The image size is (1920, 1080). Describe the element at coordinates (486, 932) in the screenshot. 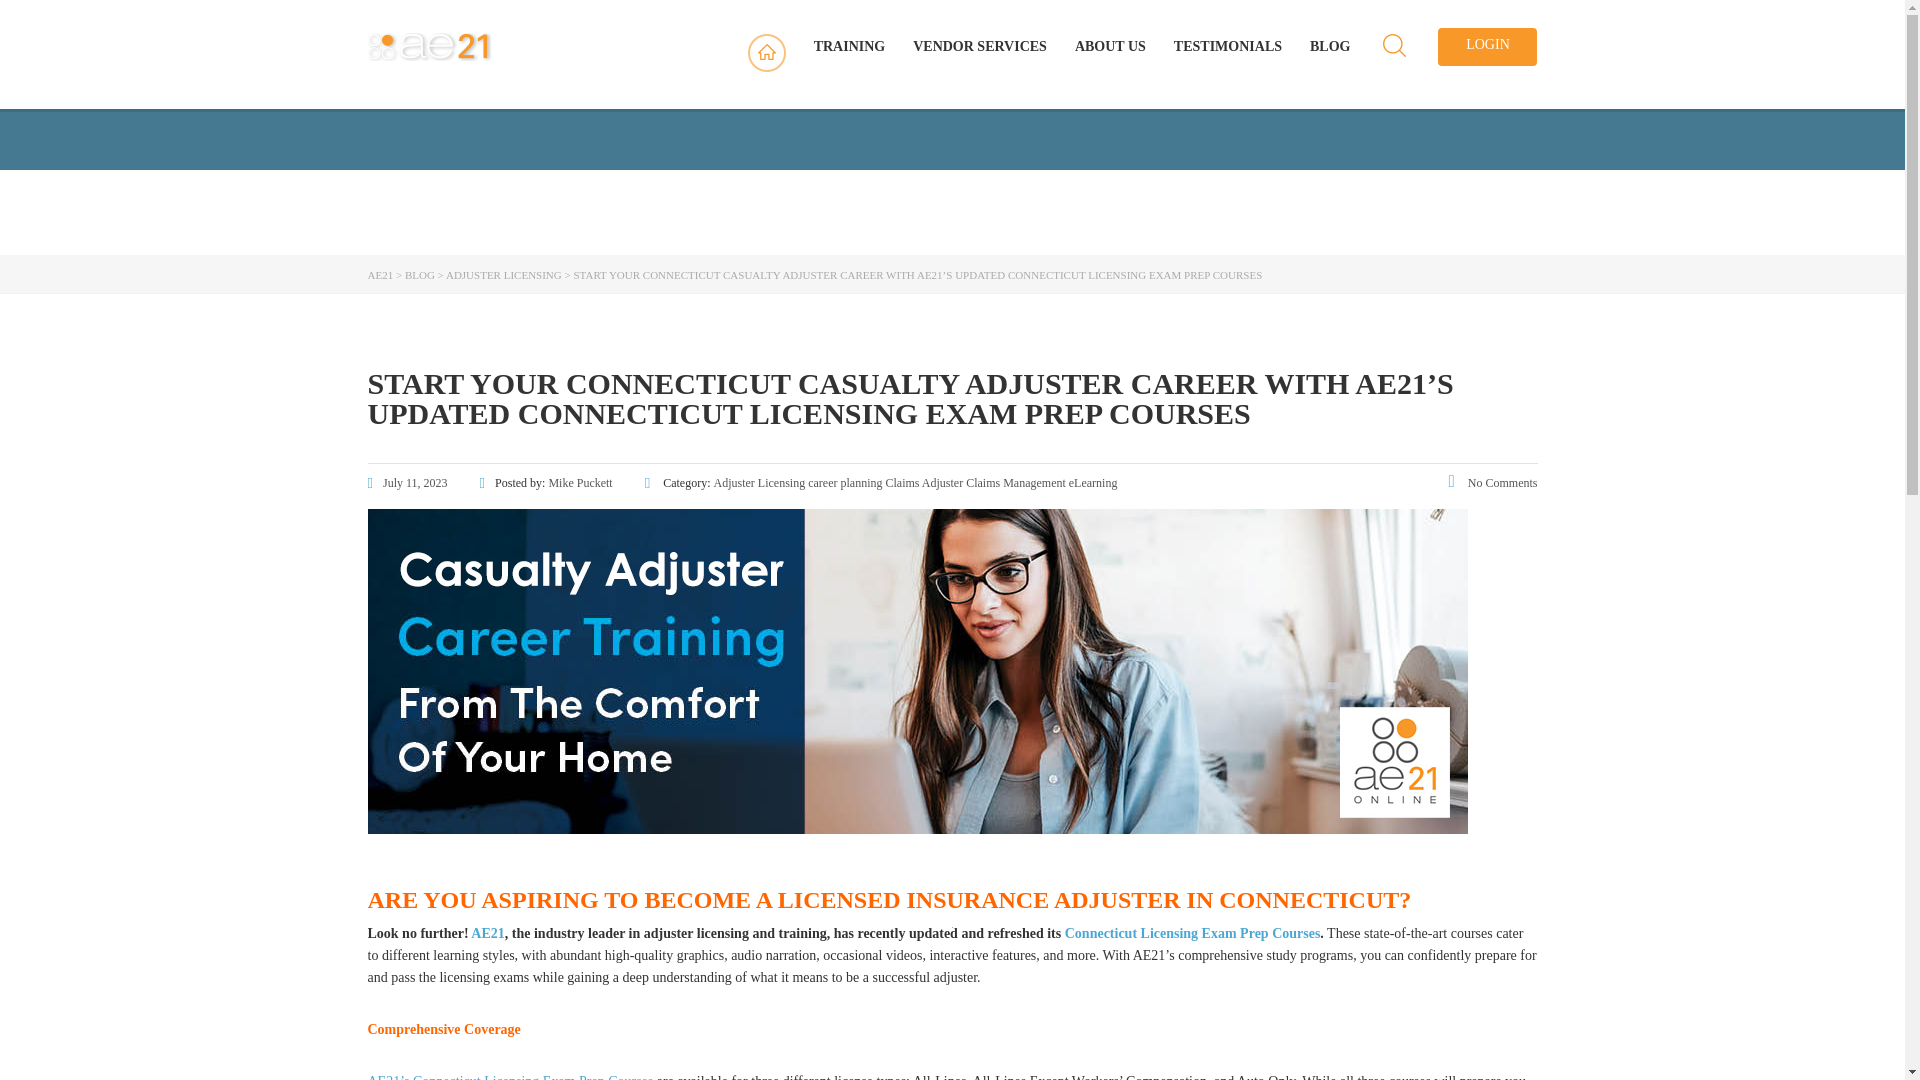

I see `AE21` at that location.